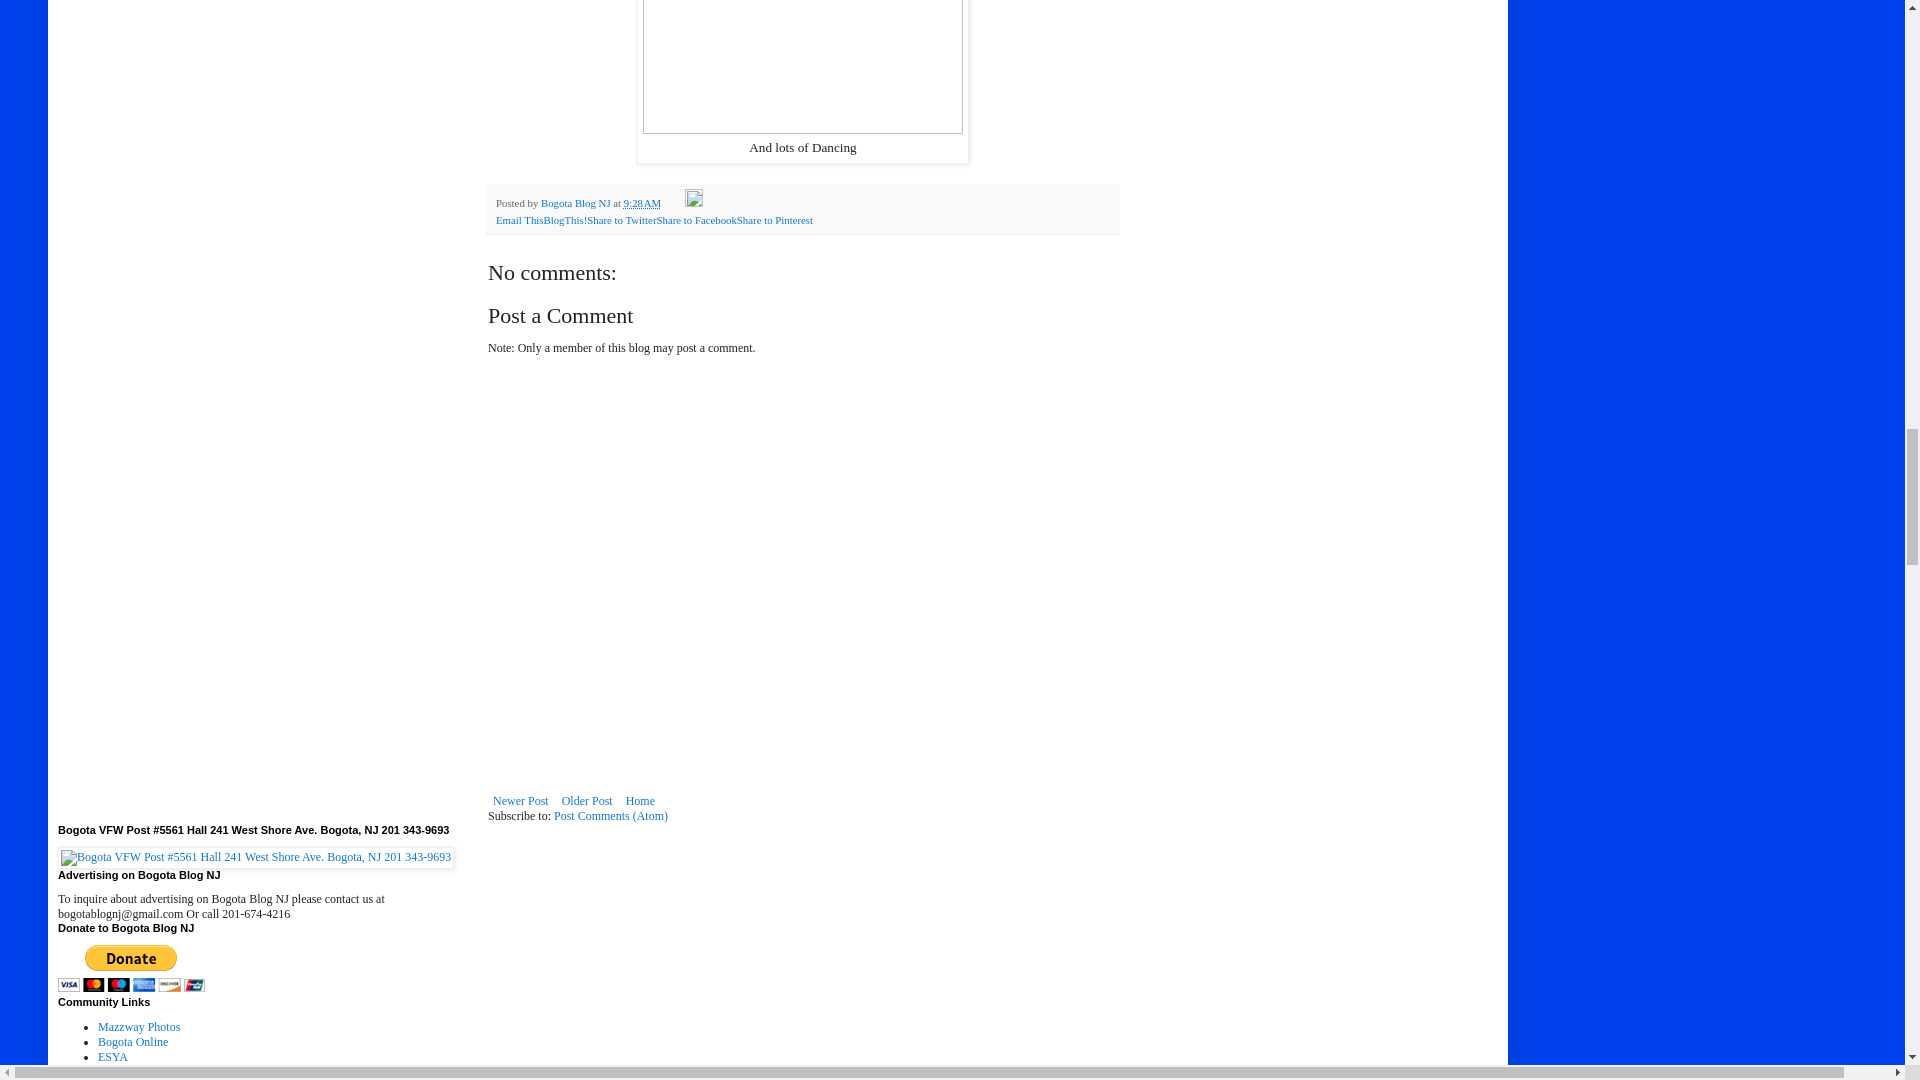 The image size is (1920, 1080). Describe the element at coordinates (696, 219) in the screenshot. I see `Share to Facebook` at that location.